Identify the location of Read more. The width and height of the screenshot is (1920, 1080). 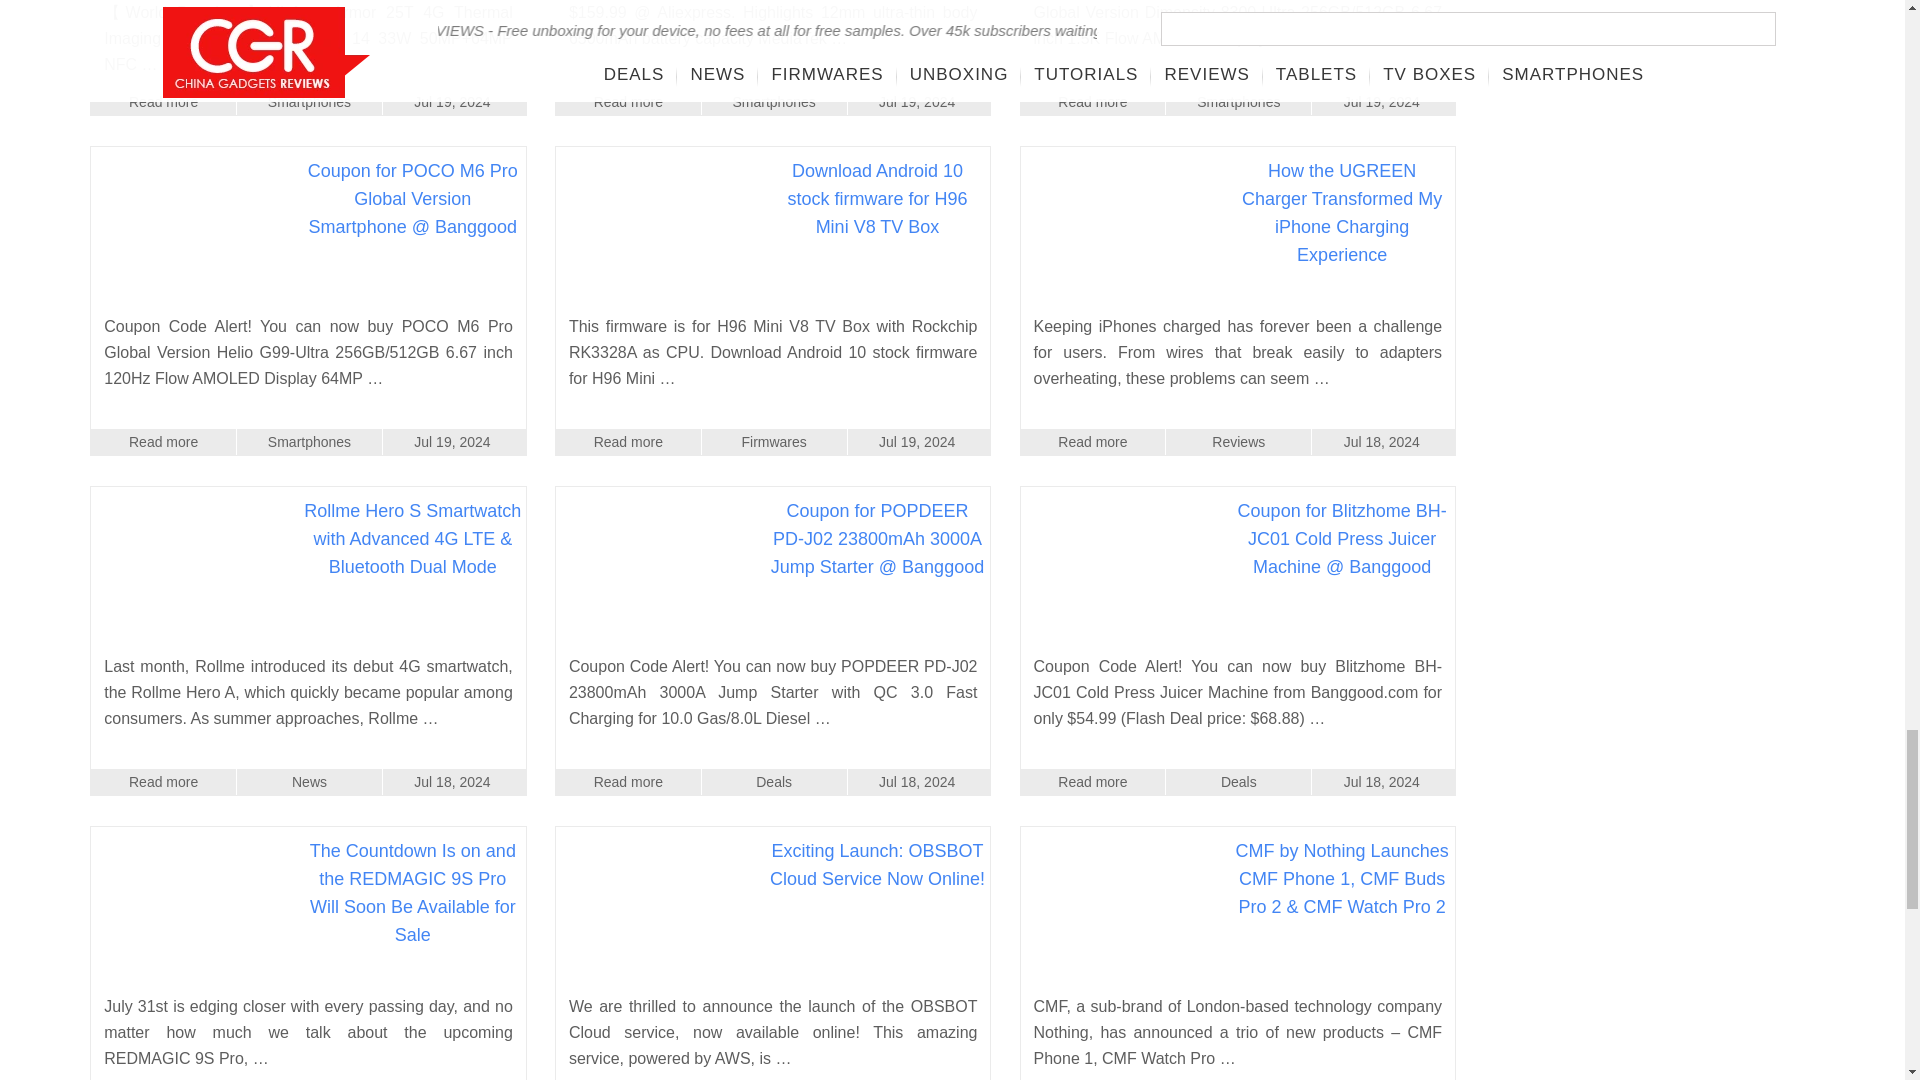
(163, 101).